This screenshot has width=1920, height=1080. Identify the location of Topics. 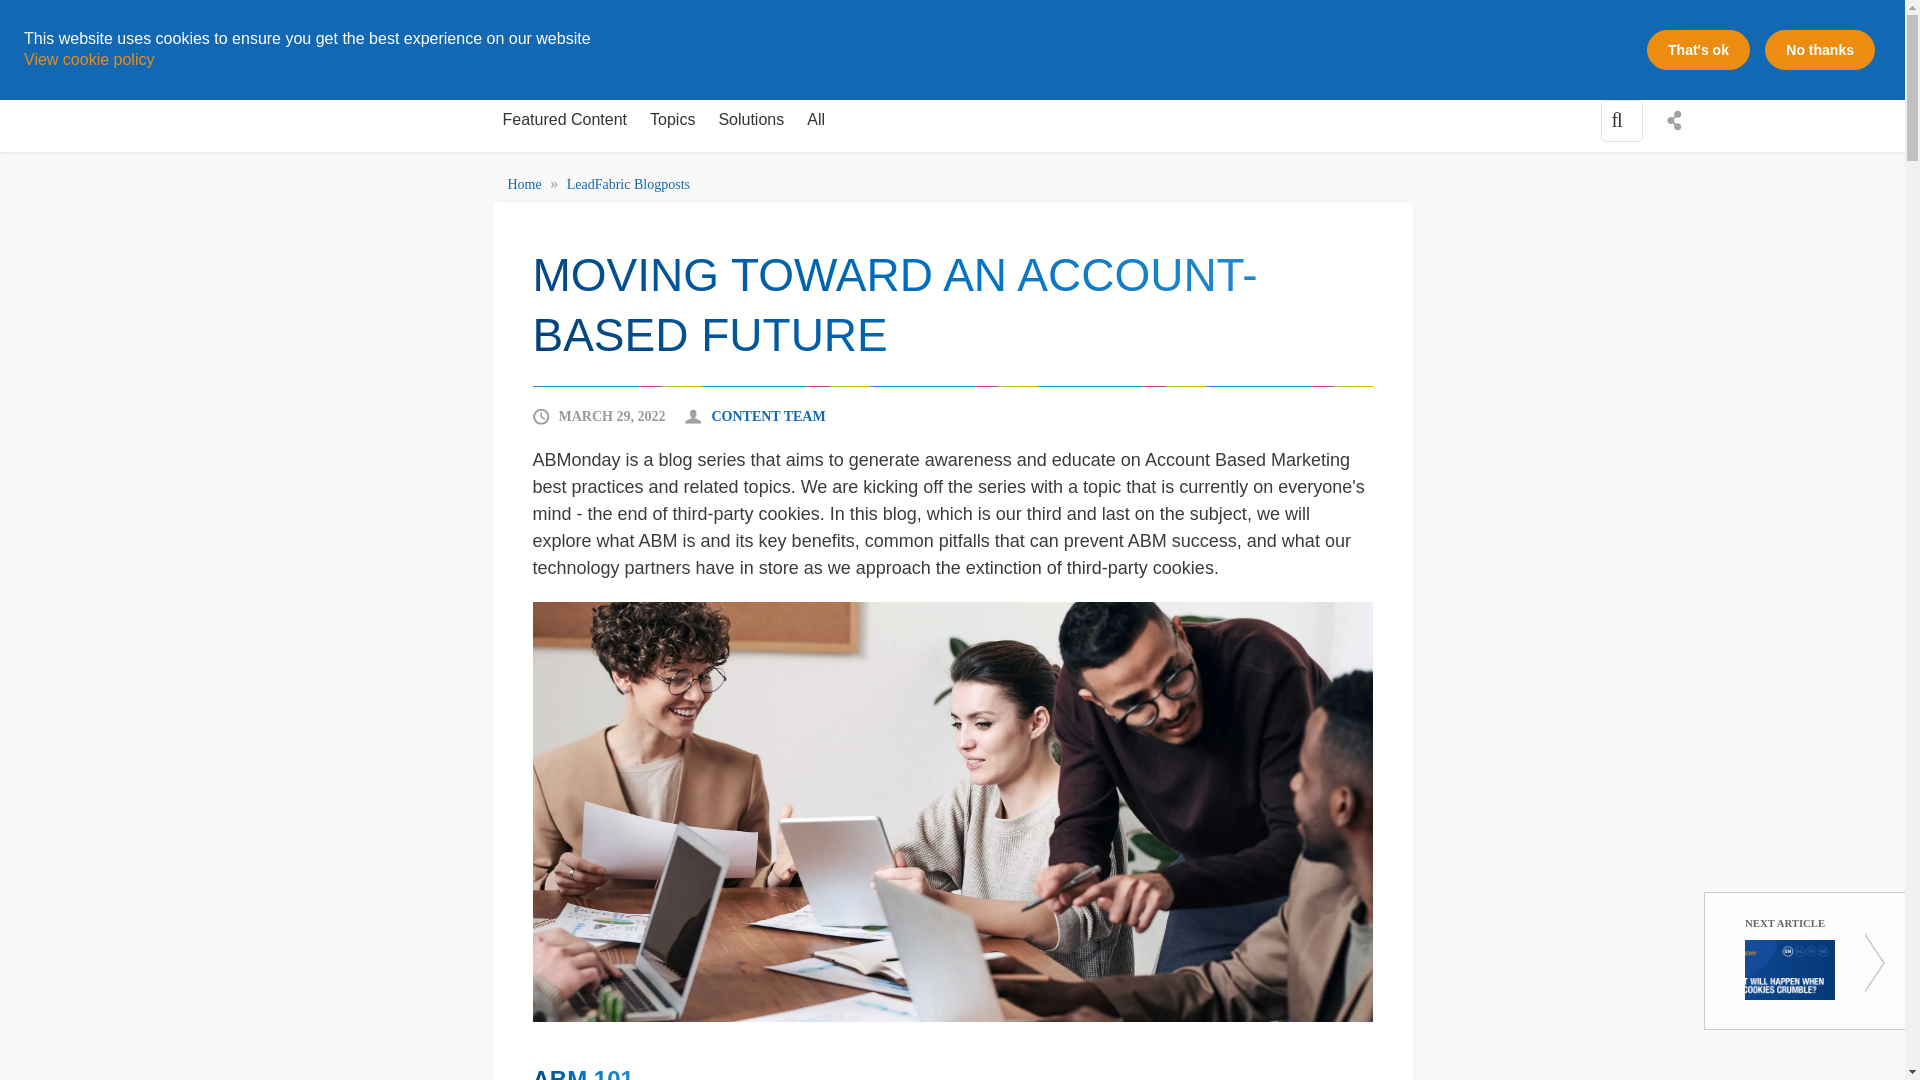
(672, 120).